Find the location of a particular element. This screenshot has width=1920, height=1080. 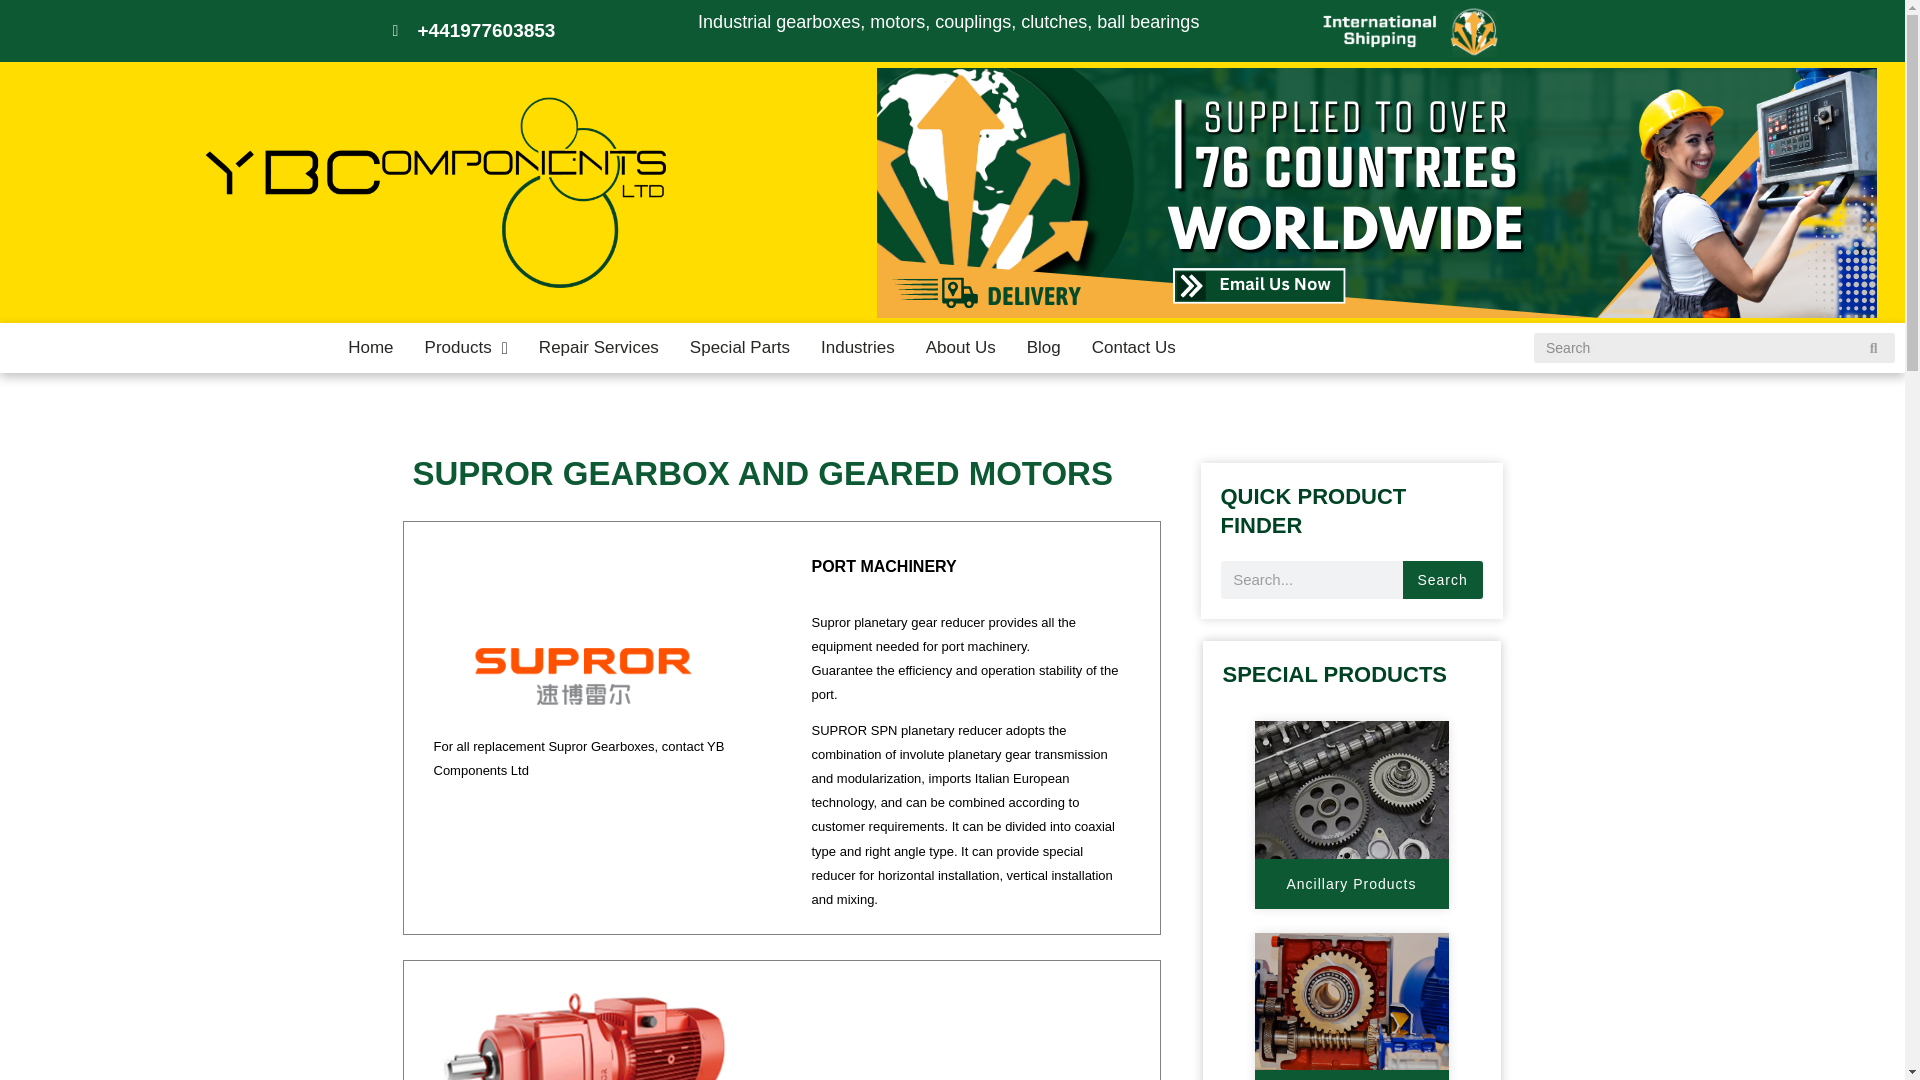

Repair Services is located at coordinates (598, 347).